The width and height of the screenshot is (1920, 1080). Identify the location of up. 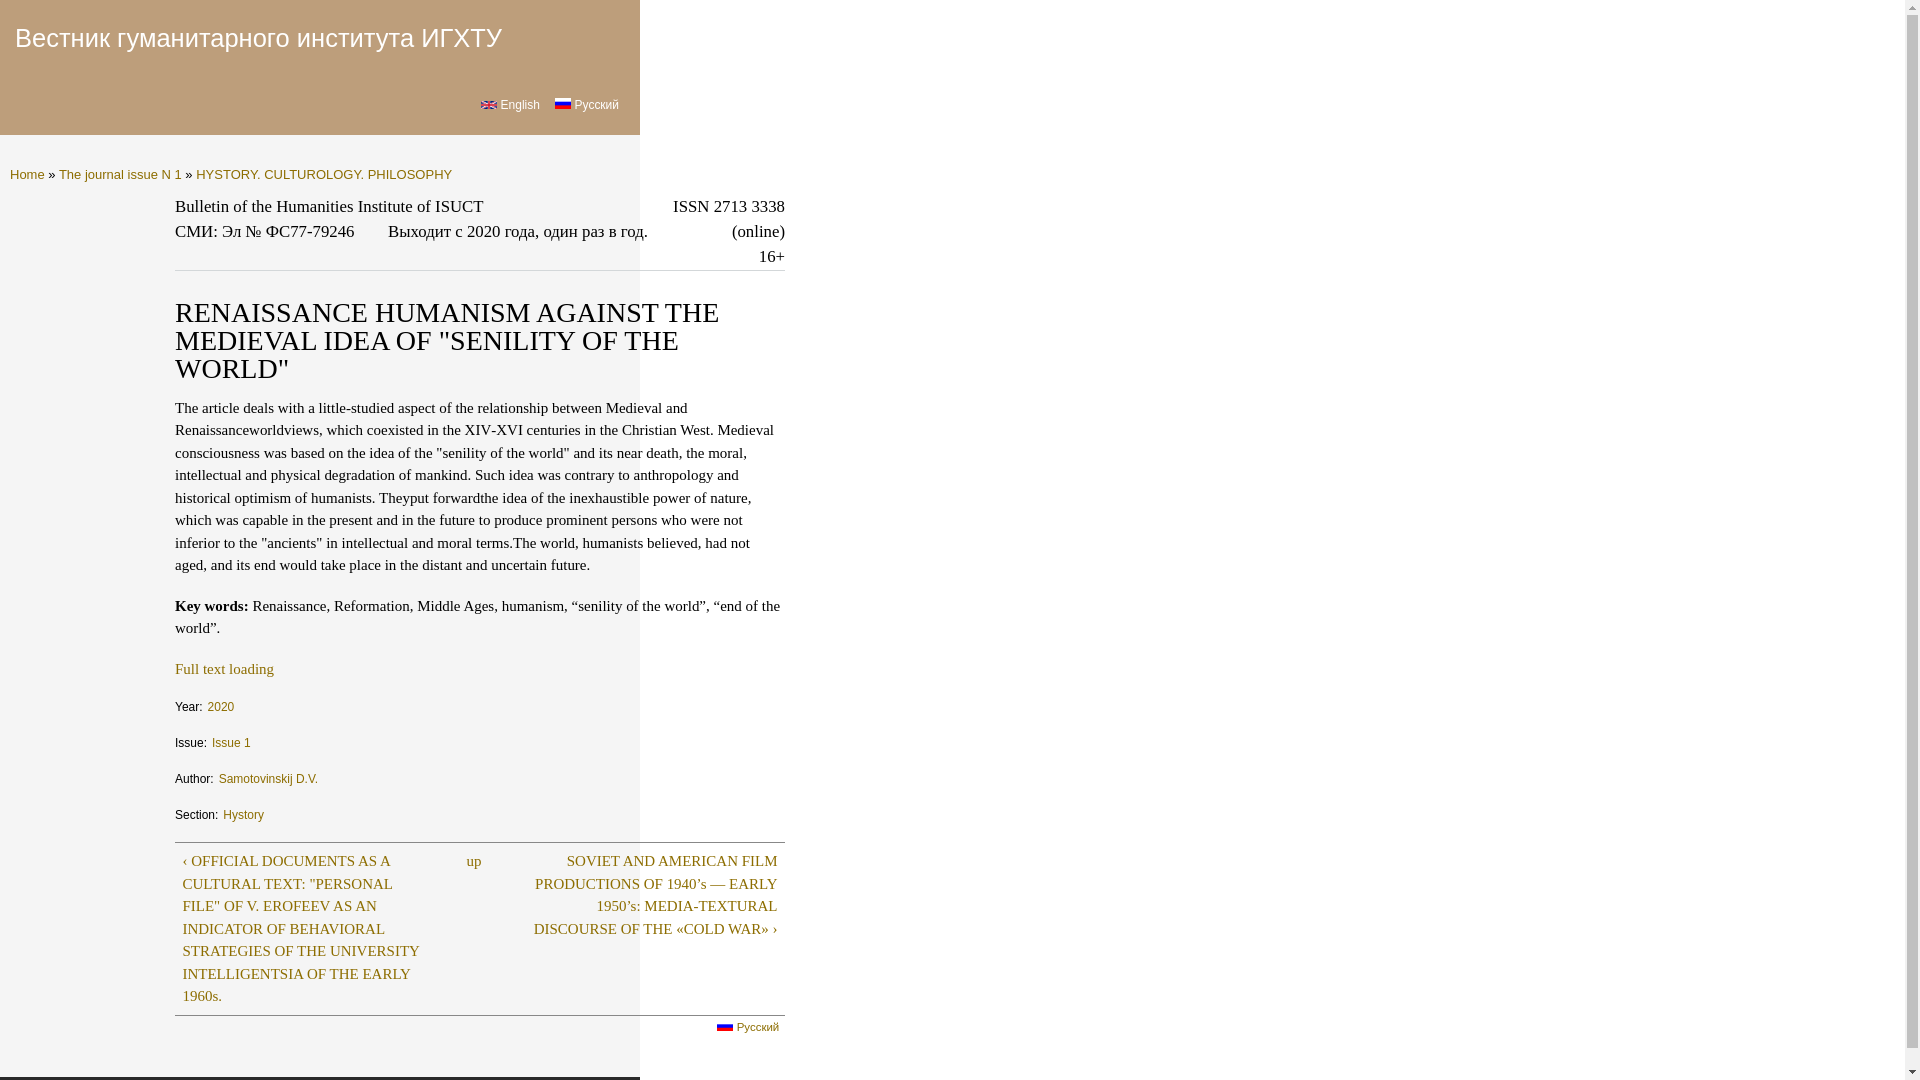
(474, 860).